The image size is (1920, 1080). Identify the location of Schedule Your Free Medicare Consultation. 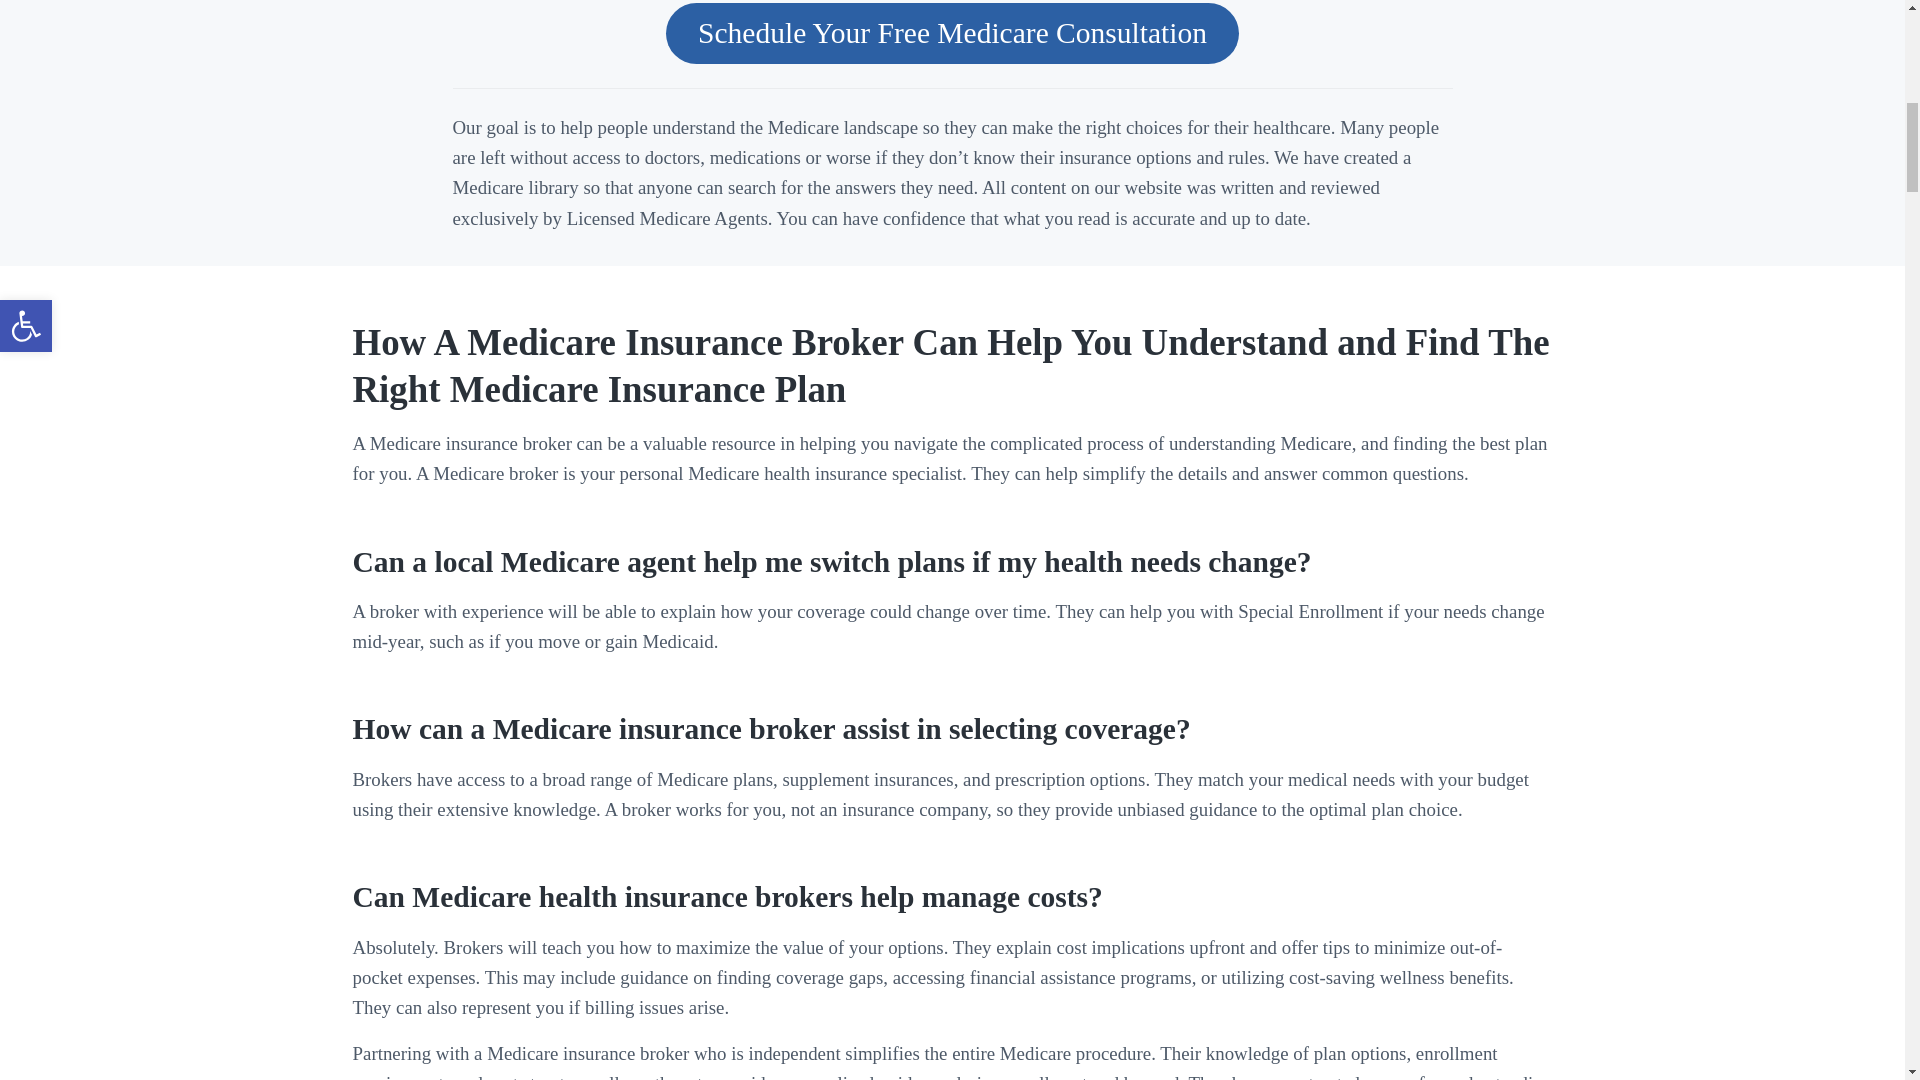
(952, 33).